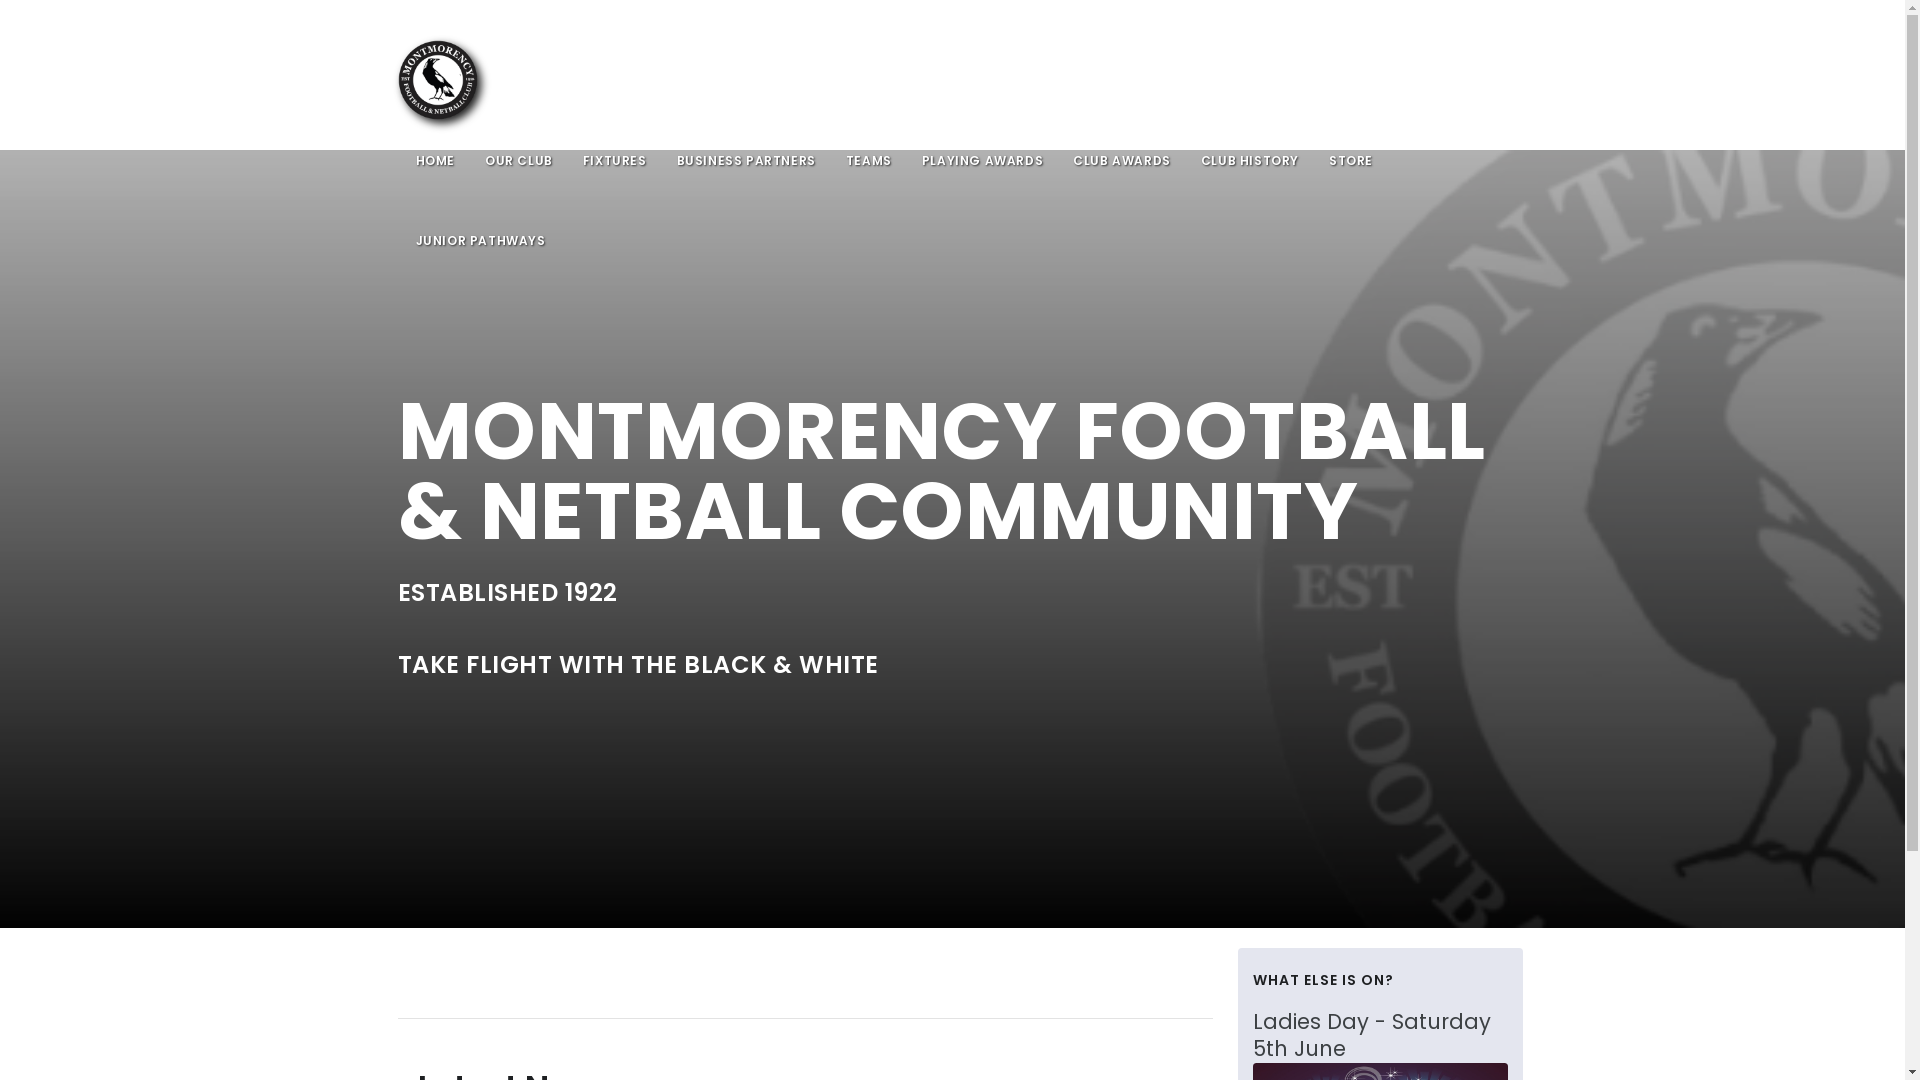 This screenshot has width=1920, height=1080. Describe the element at coordinates (1250, 160) in the screenshot. I see `CLUB HISTORY` at that location.